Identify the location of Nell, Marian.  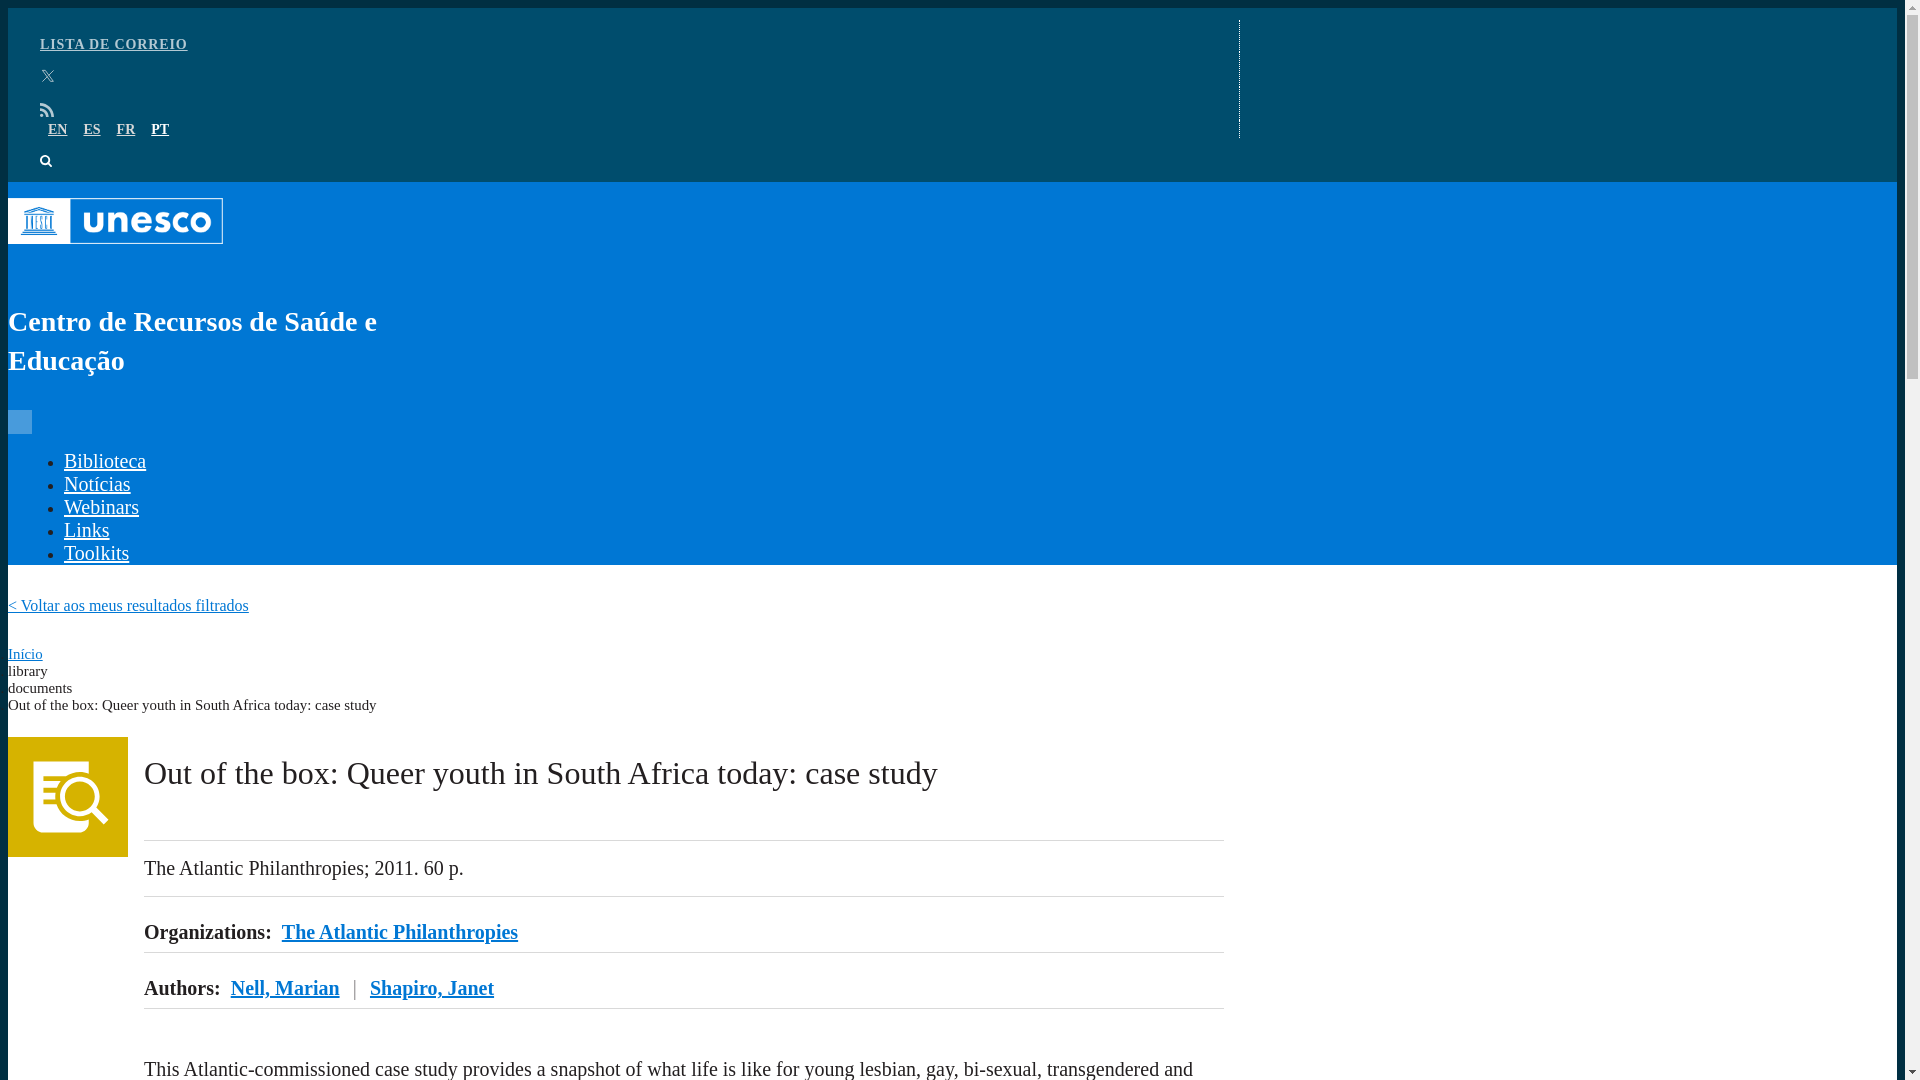
(284, 988).